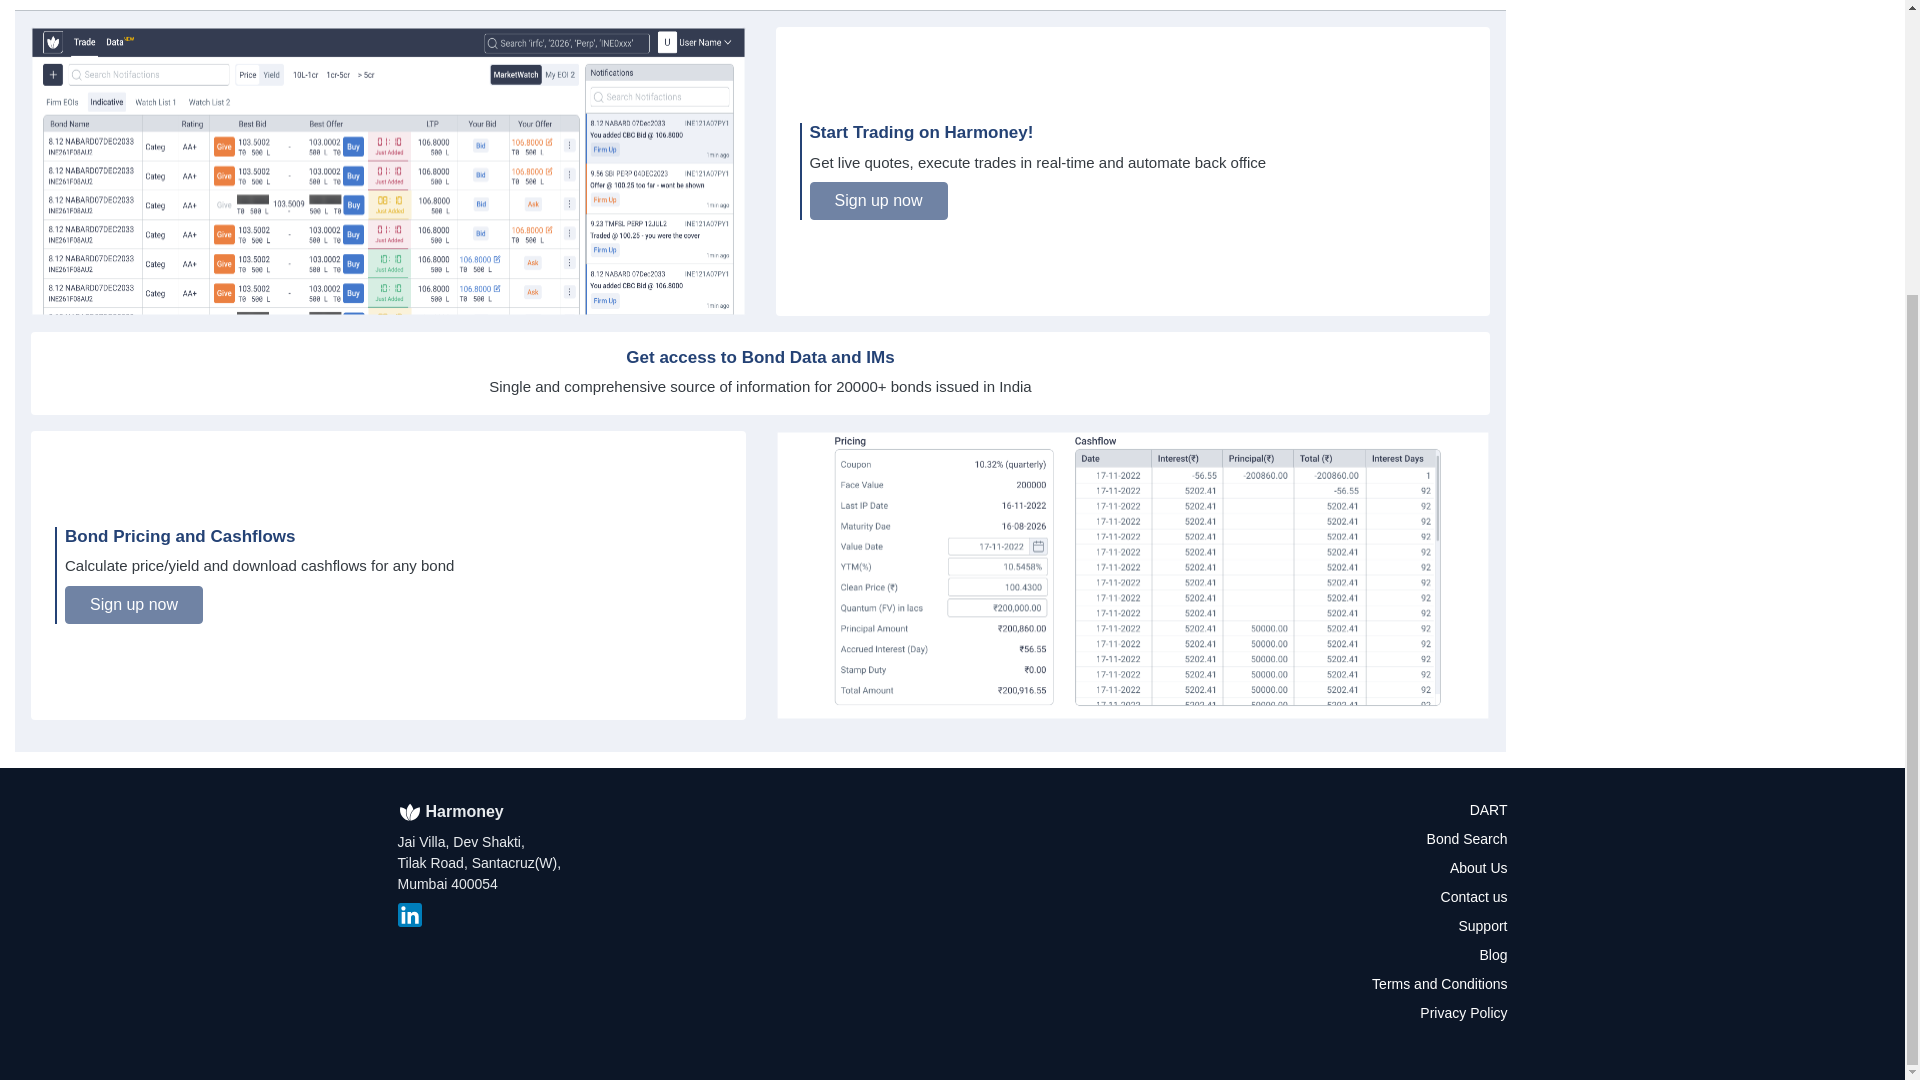 The height and width of the screenshot is (1080, 1920). I want to click on Sign up now, so click(879, 201).